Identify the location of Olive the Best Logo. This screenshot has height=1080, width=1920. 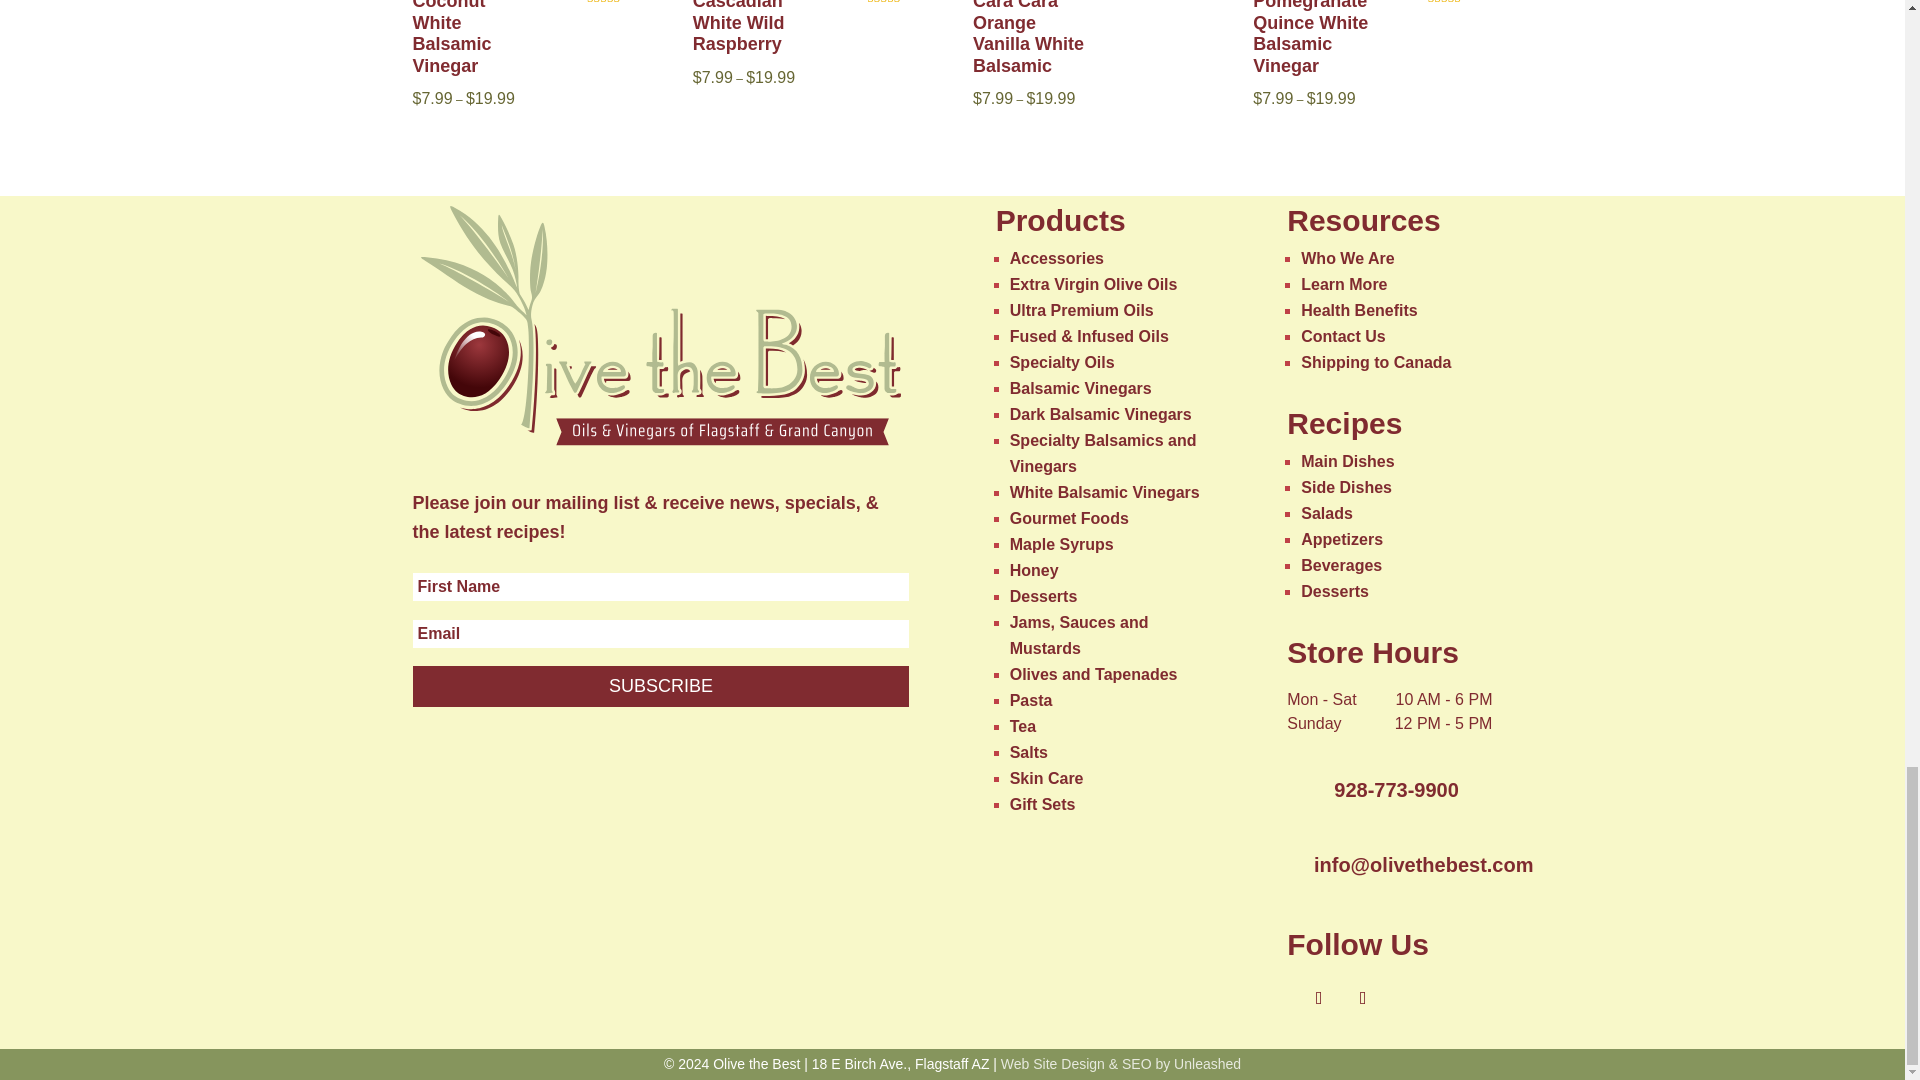
(660, 326).